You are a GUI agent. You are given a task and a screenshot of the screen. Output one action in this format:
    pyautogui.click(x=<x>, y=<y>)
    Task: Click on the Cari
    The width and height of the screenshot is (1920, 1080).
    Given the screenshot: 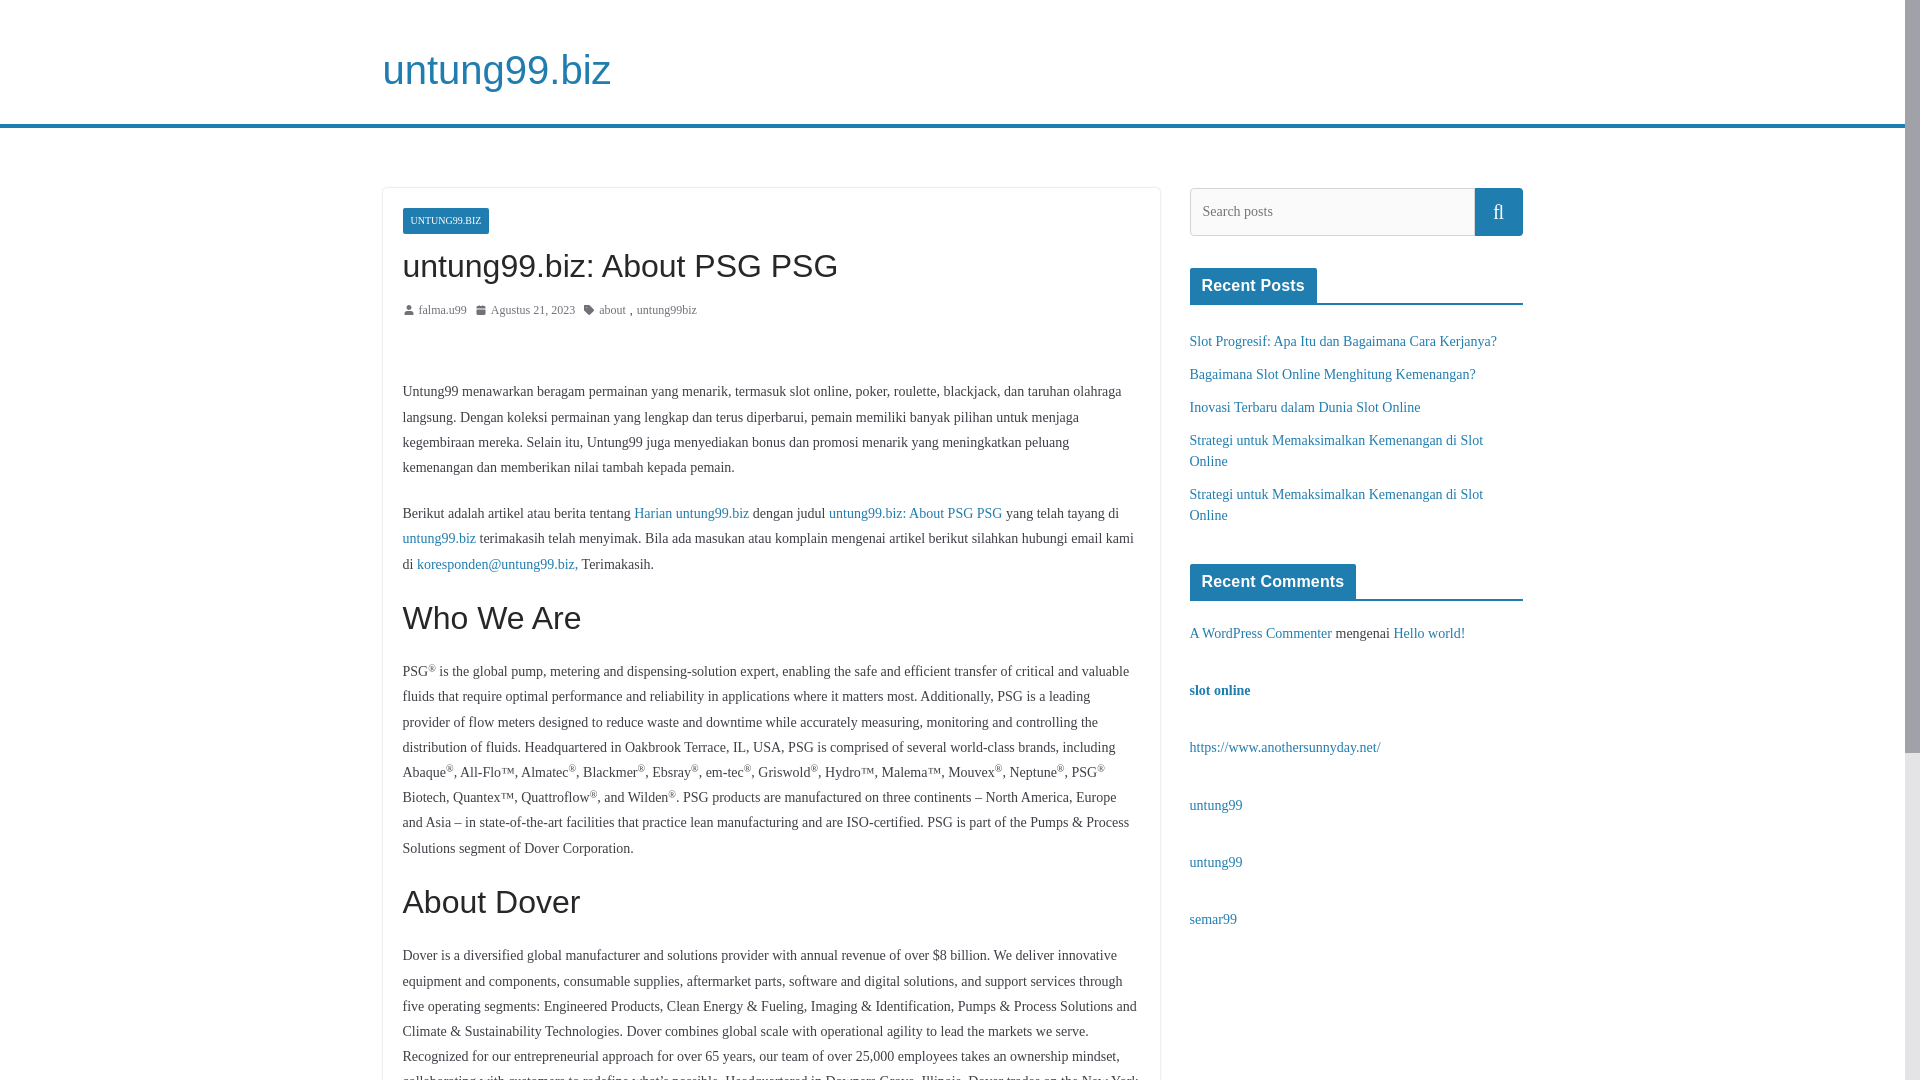 What is the action you would take?
    pyautogui.click(x=1498, y=212)
    